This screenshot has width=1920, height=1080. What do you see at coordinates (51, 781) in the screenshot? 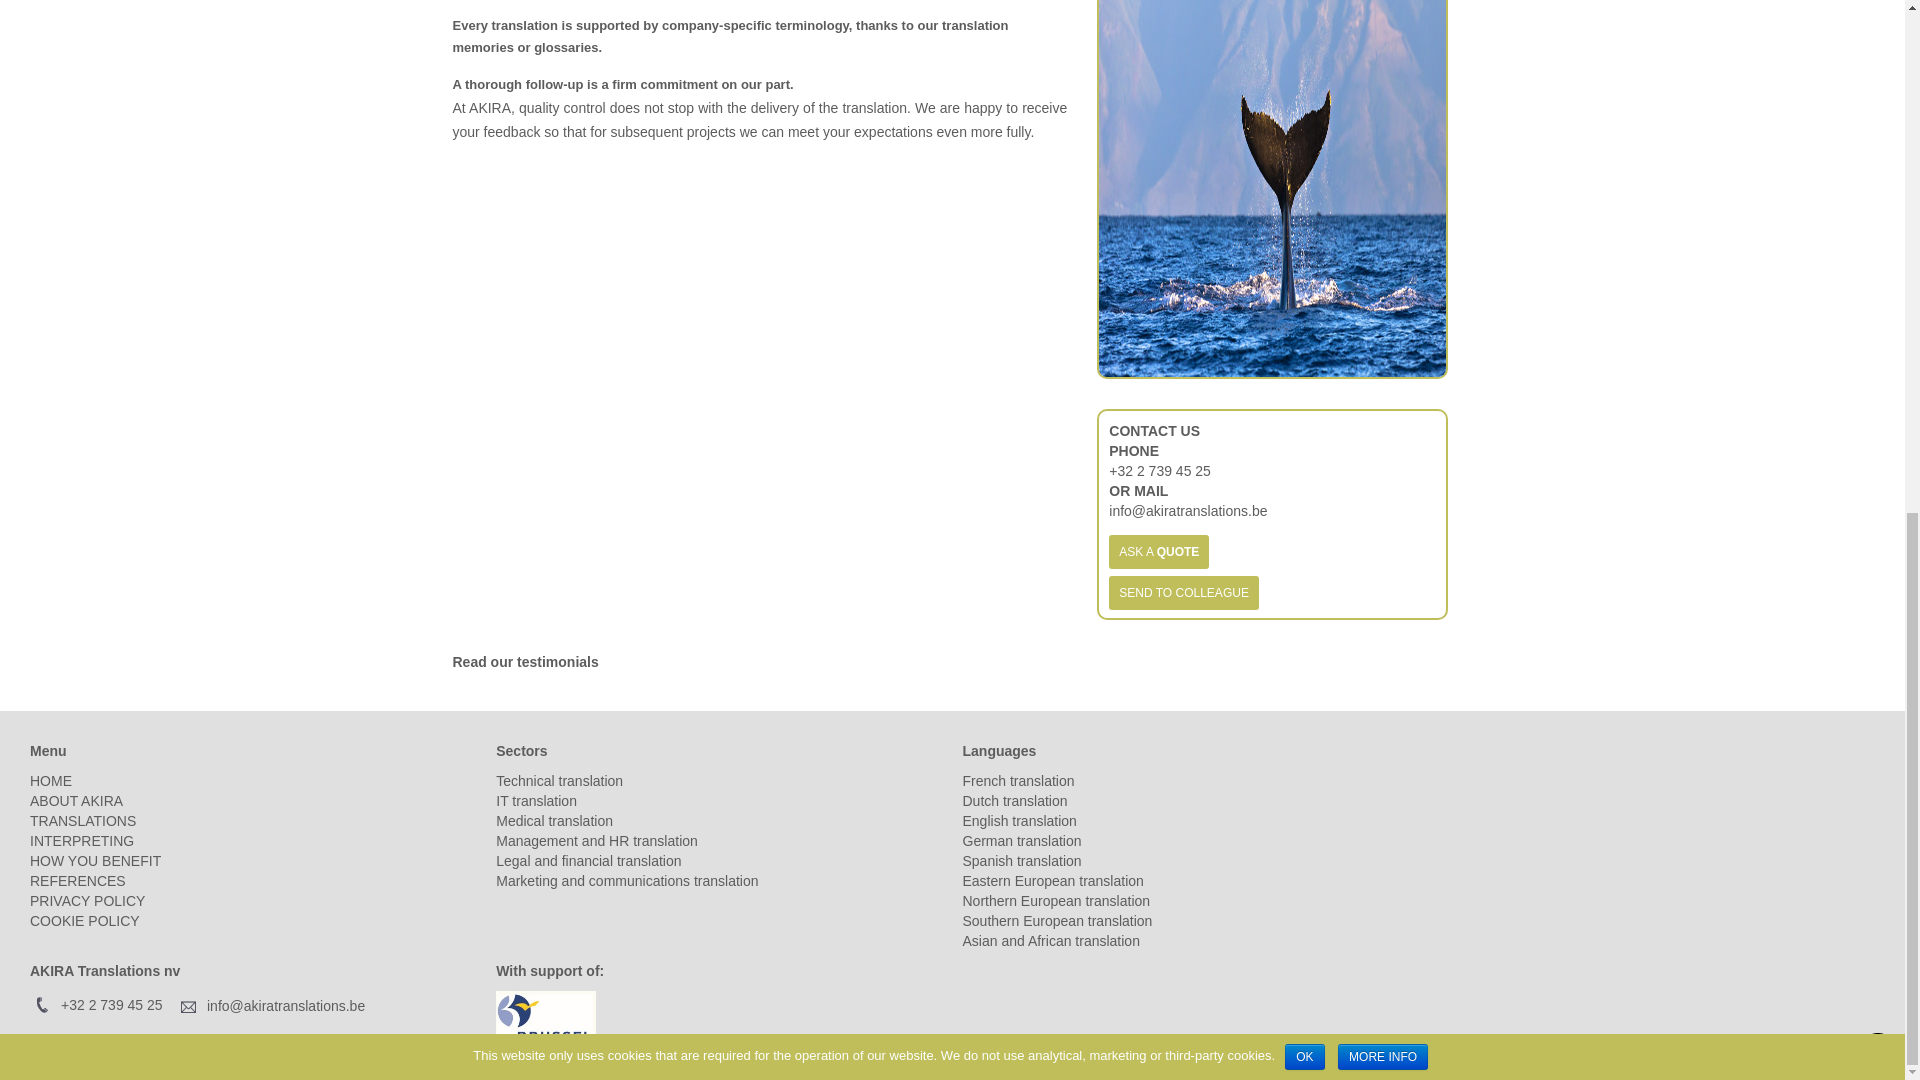
I see `HOME` at bounding box center [51, 781].